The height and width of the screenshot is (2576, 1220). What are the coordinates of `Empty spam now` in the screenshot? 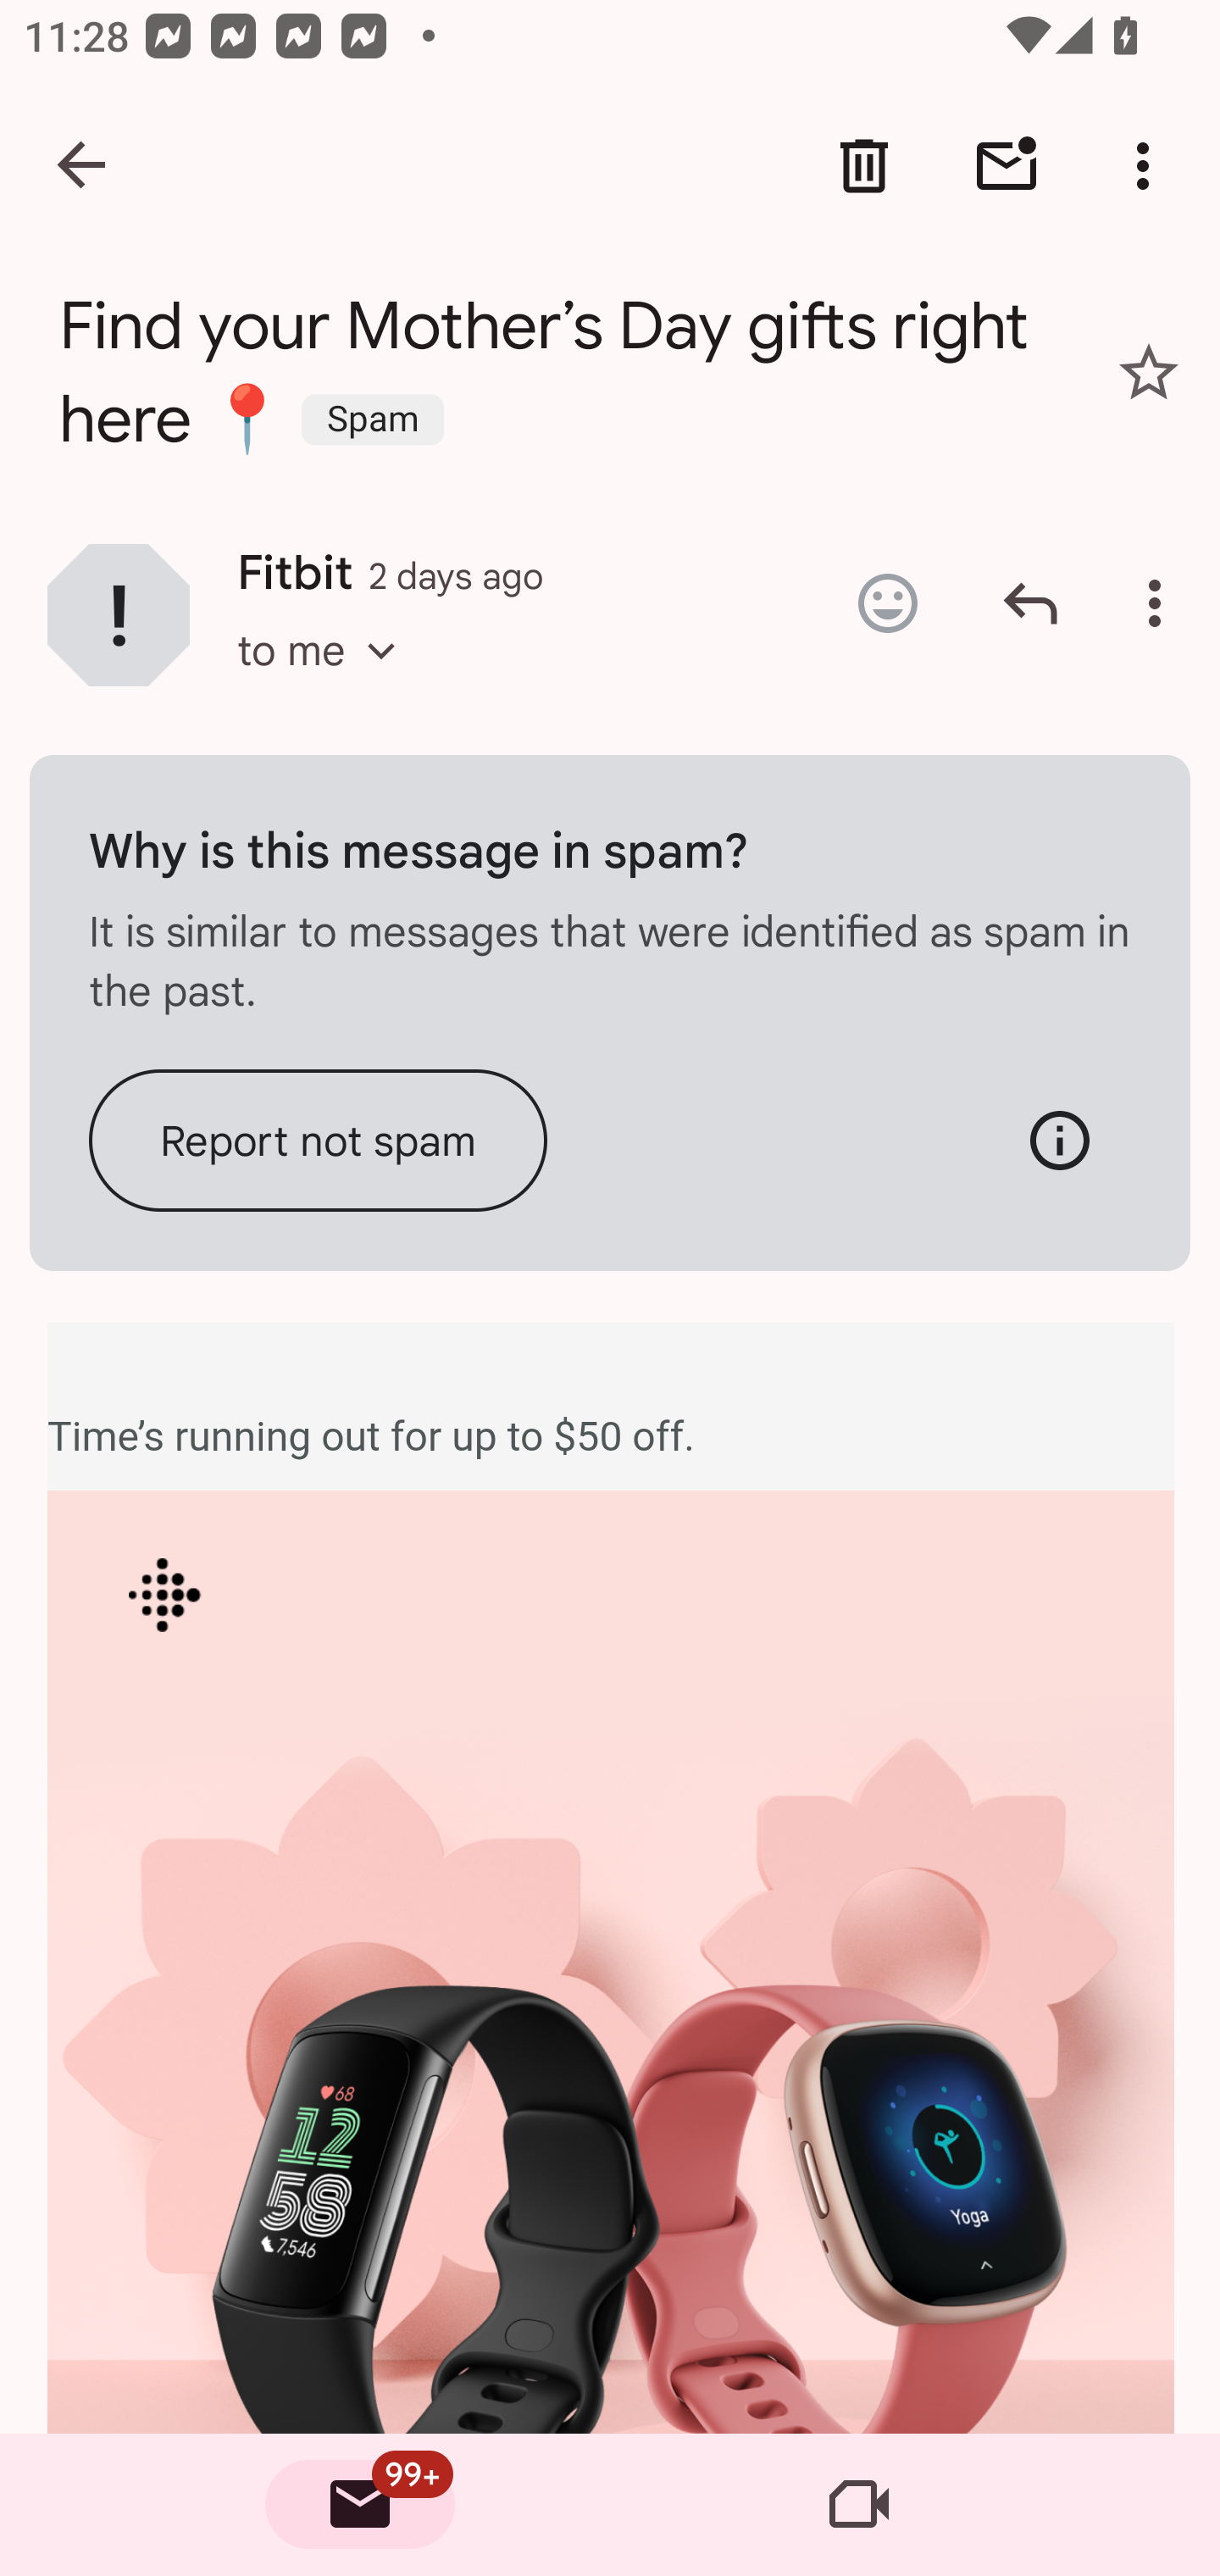 It's located at (380, 661).